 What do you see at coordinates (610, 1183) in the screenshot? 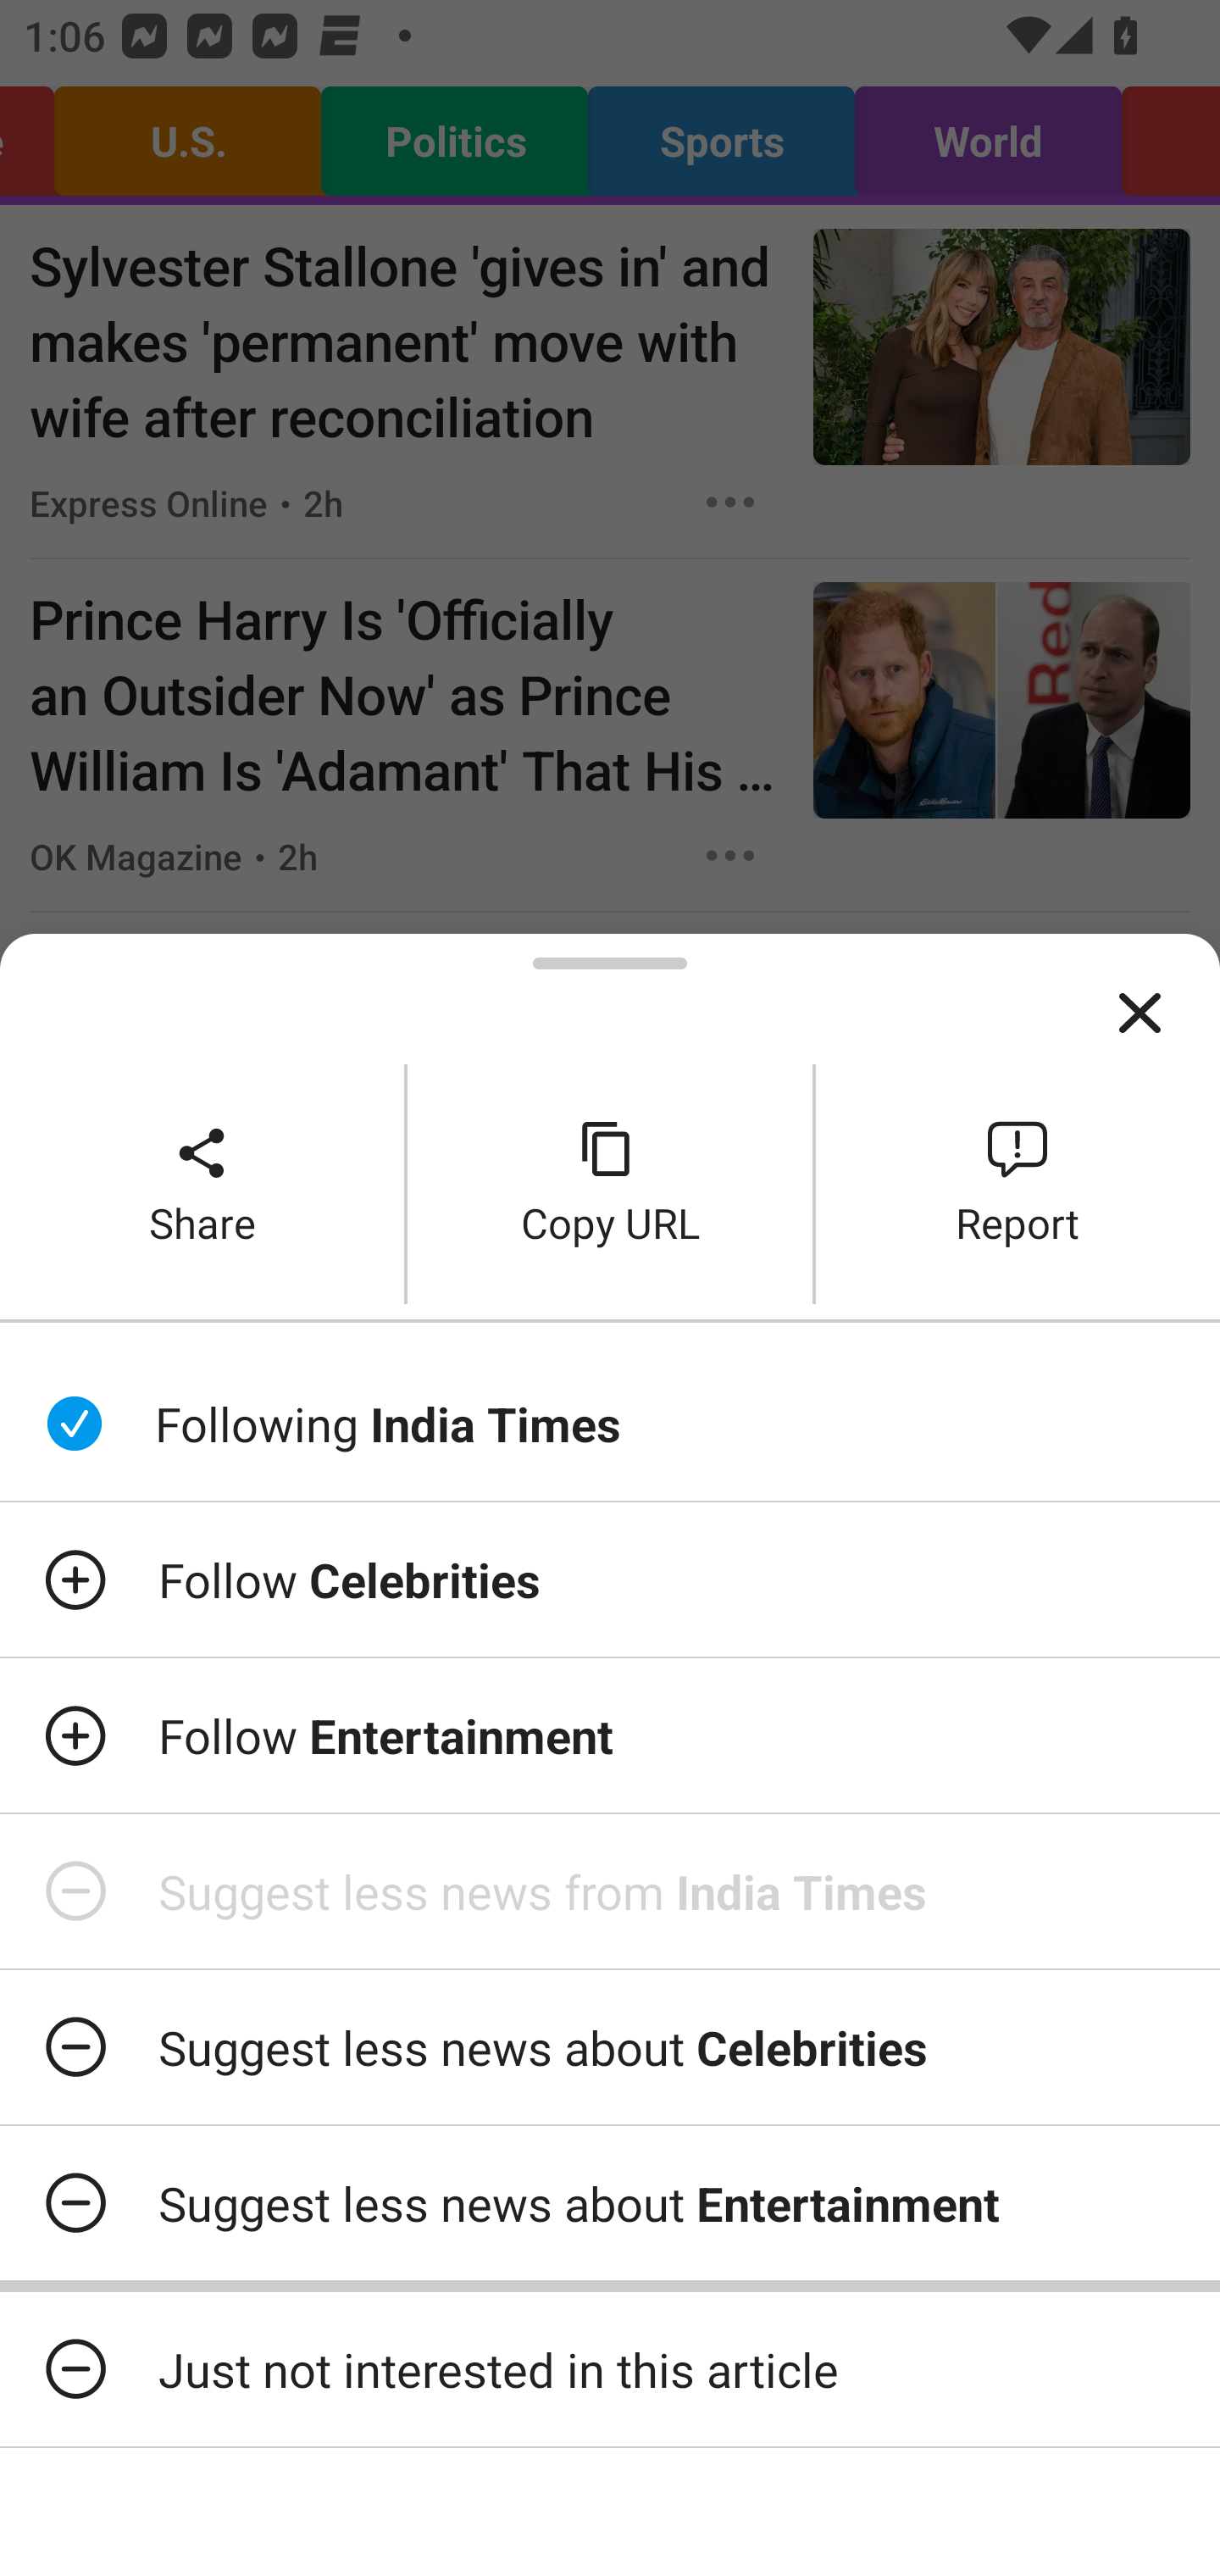
I see `Copy URL` at bounding box center [610, 1183].